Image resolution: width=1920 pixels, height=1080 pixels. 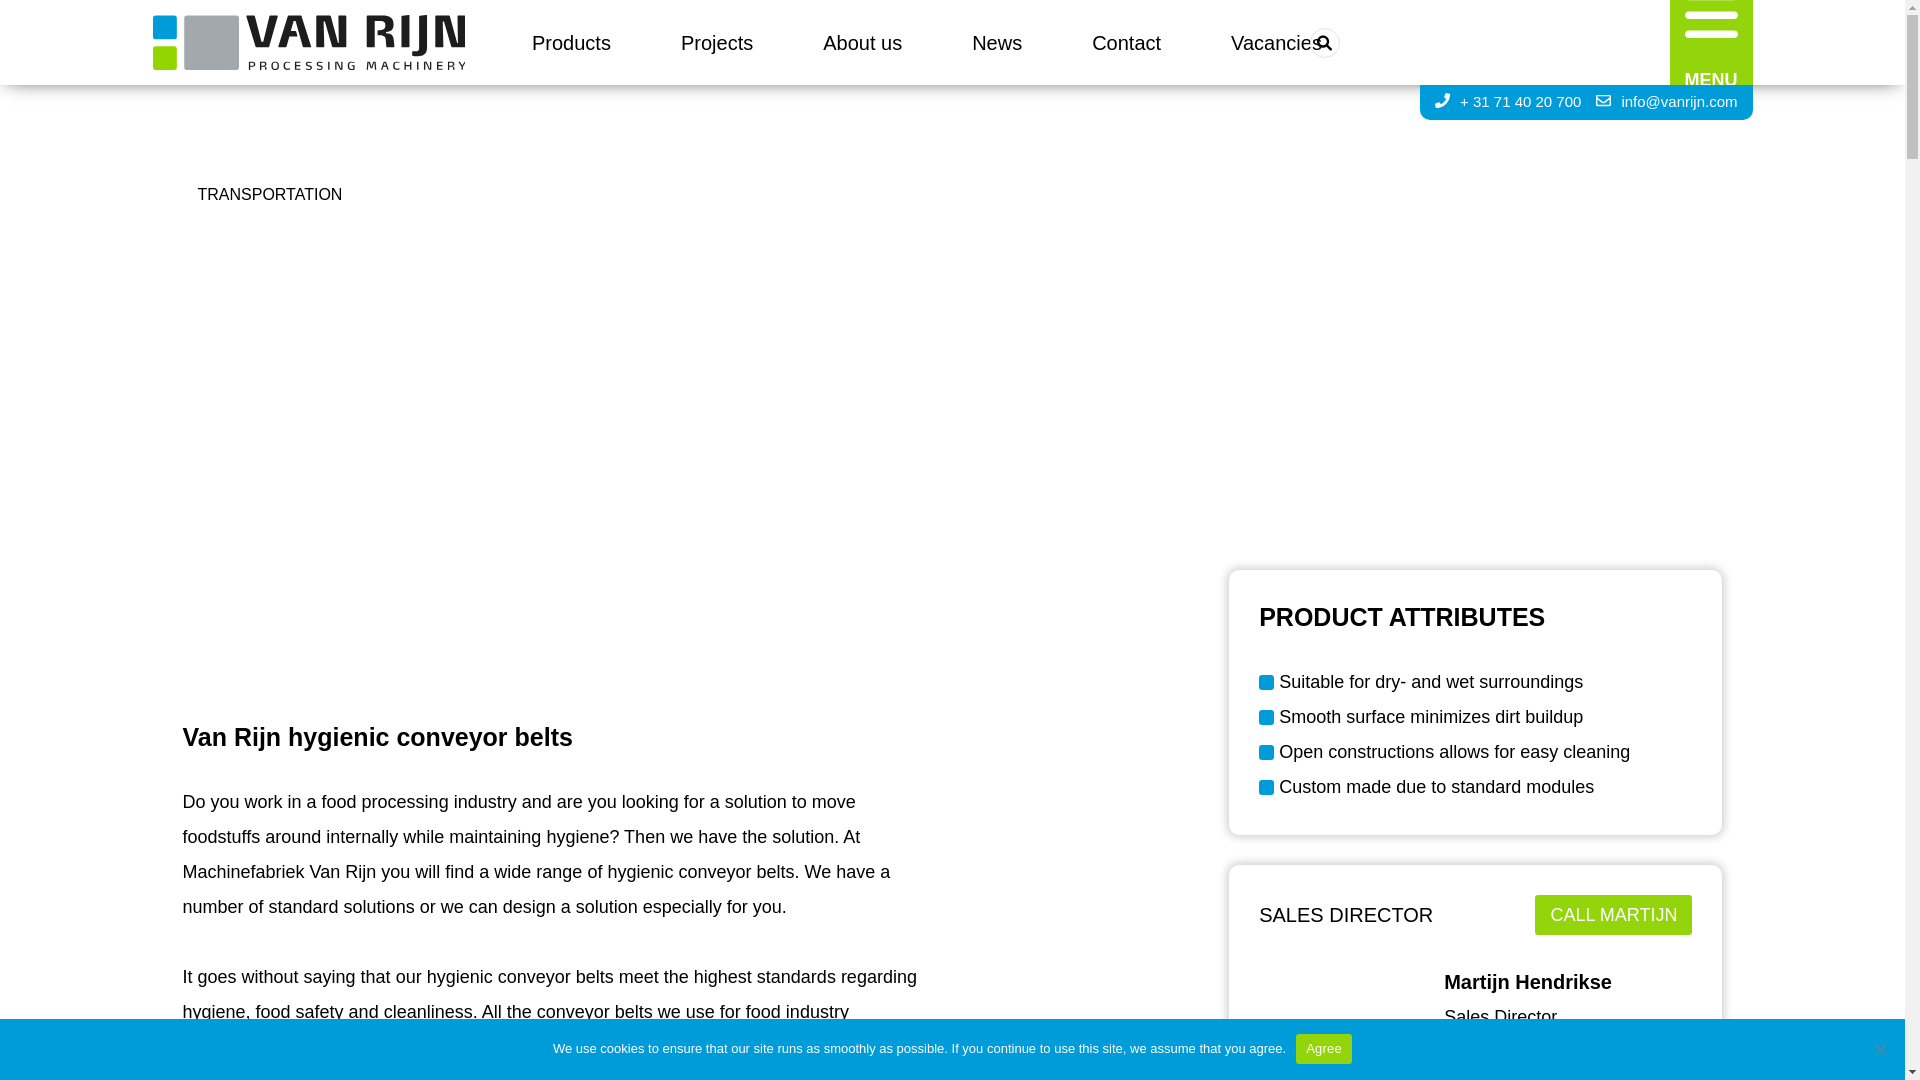 What do you see at coordinates (1880, 1048) in the screenshot?
I see `Nee` at bounding box center [1880, 1048].